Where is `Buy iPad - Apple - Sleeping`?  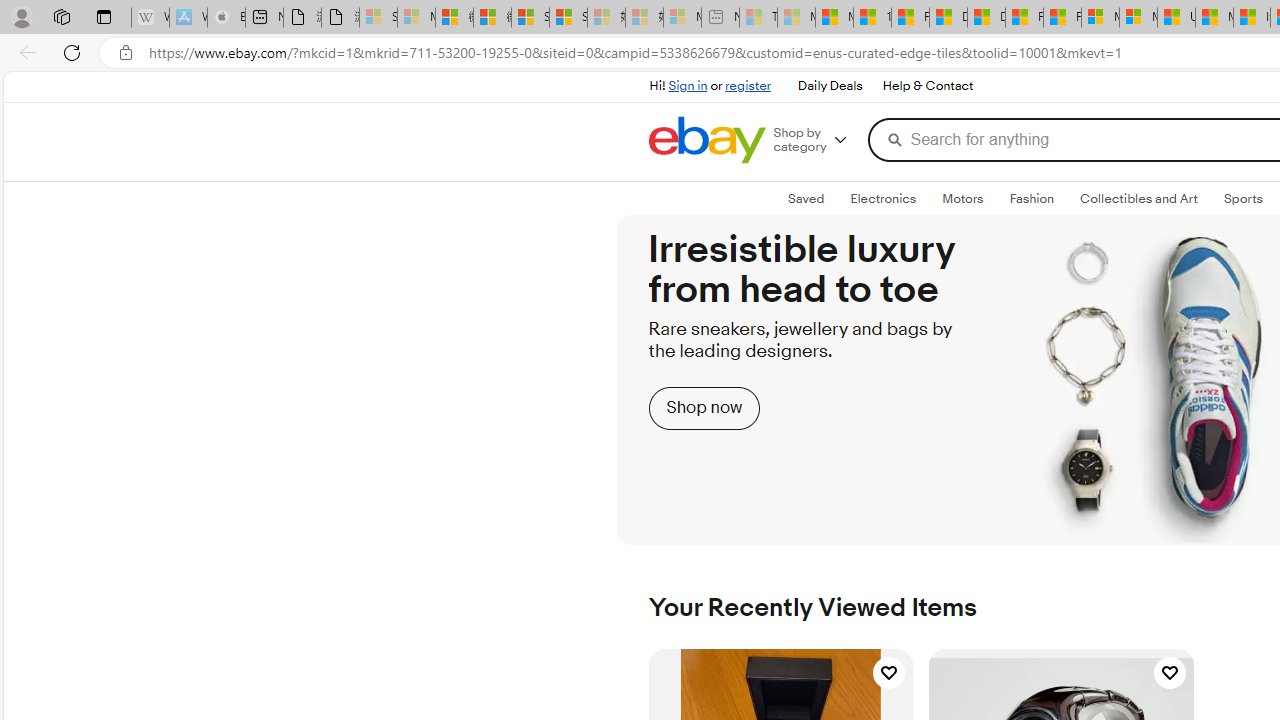 Buy iPad - Apple - Sleeping is located at coordinates (226, 18).